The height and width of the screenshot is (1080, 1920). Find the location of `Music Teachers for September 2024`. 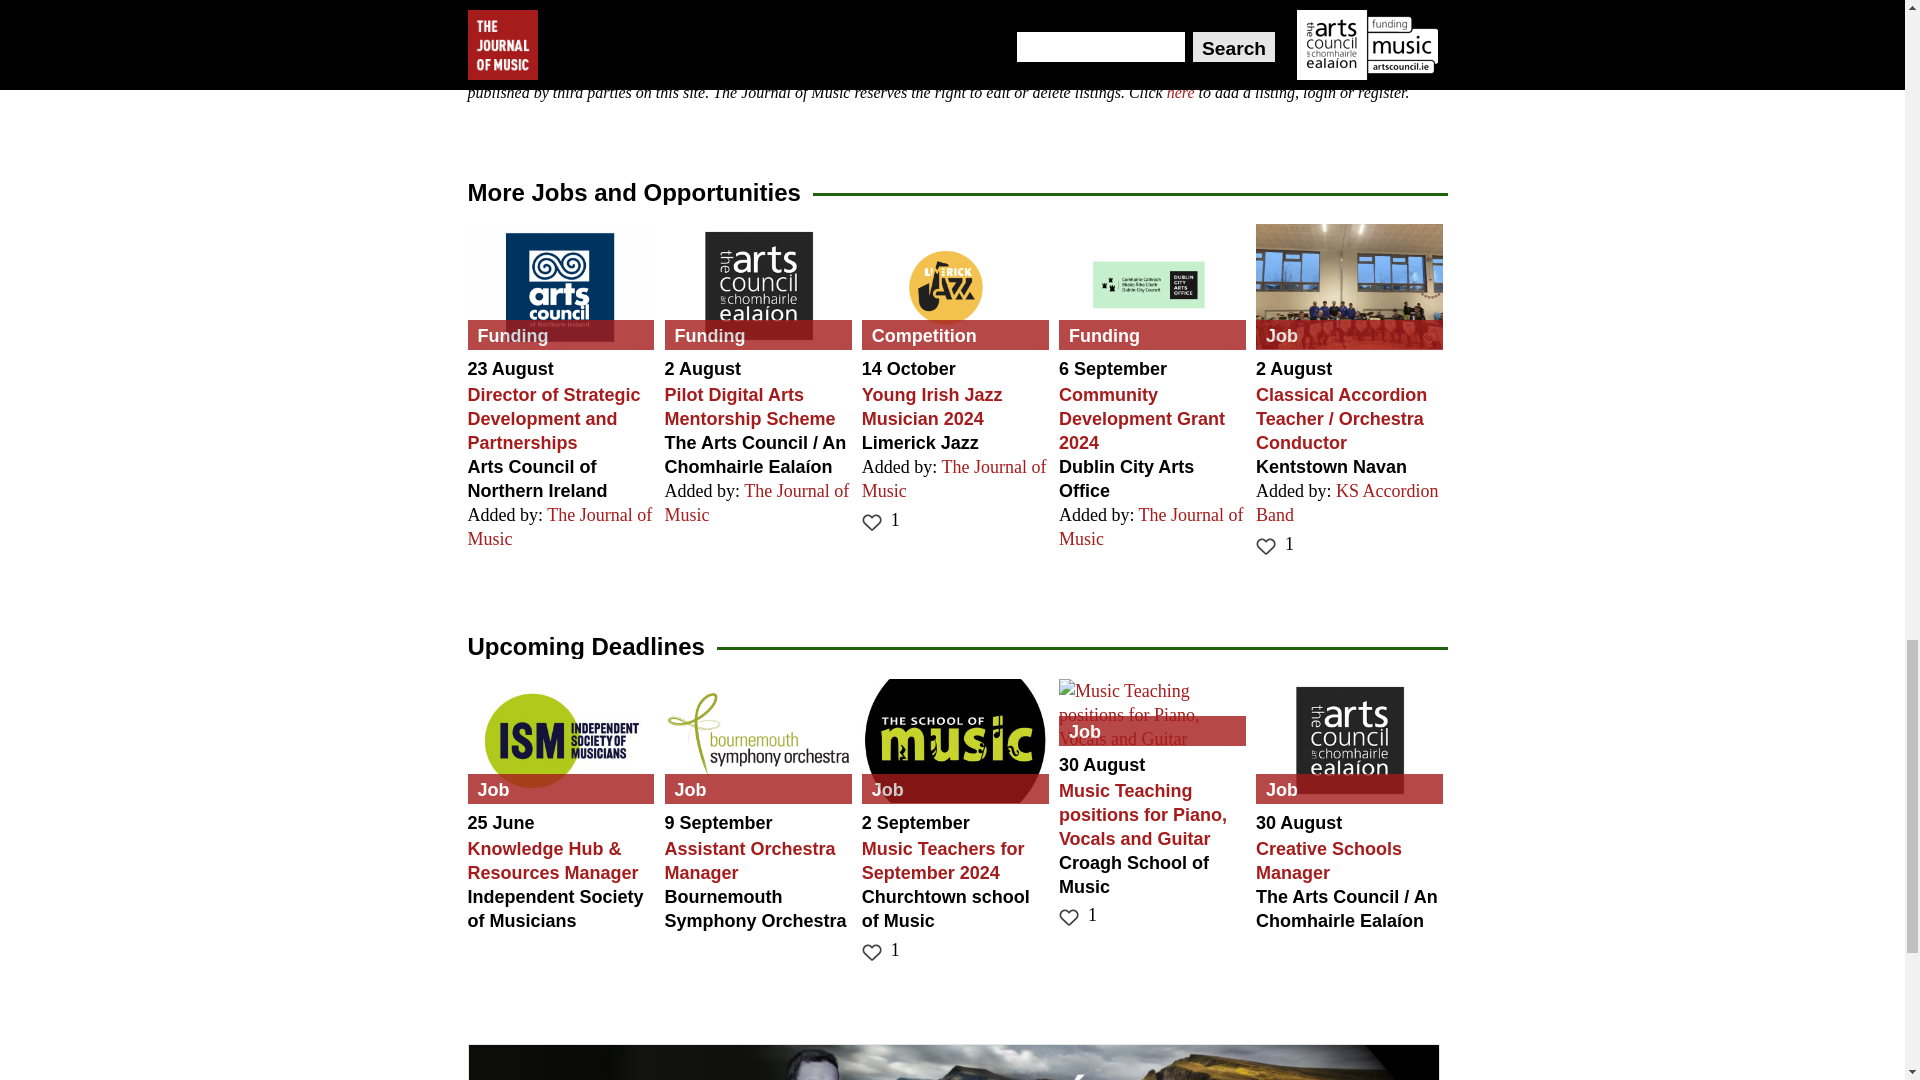

Music Teachers for September 2024 is located at coordinates (955, 741).